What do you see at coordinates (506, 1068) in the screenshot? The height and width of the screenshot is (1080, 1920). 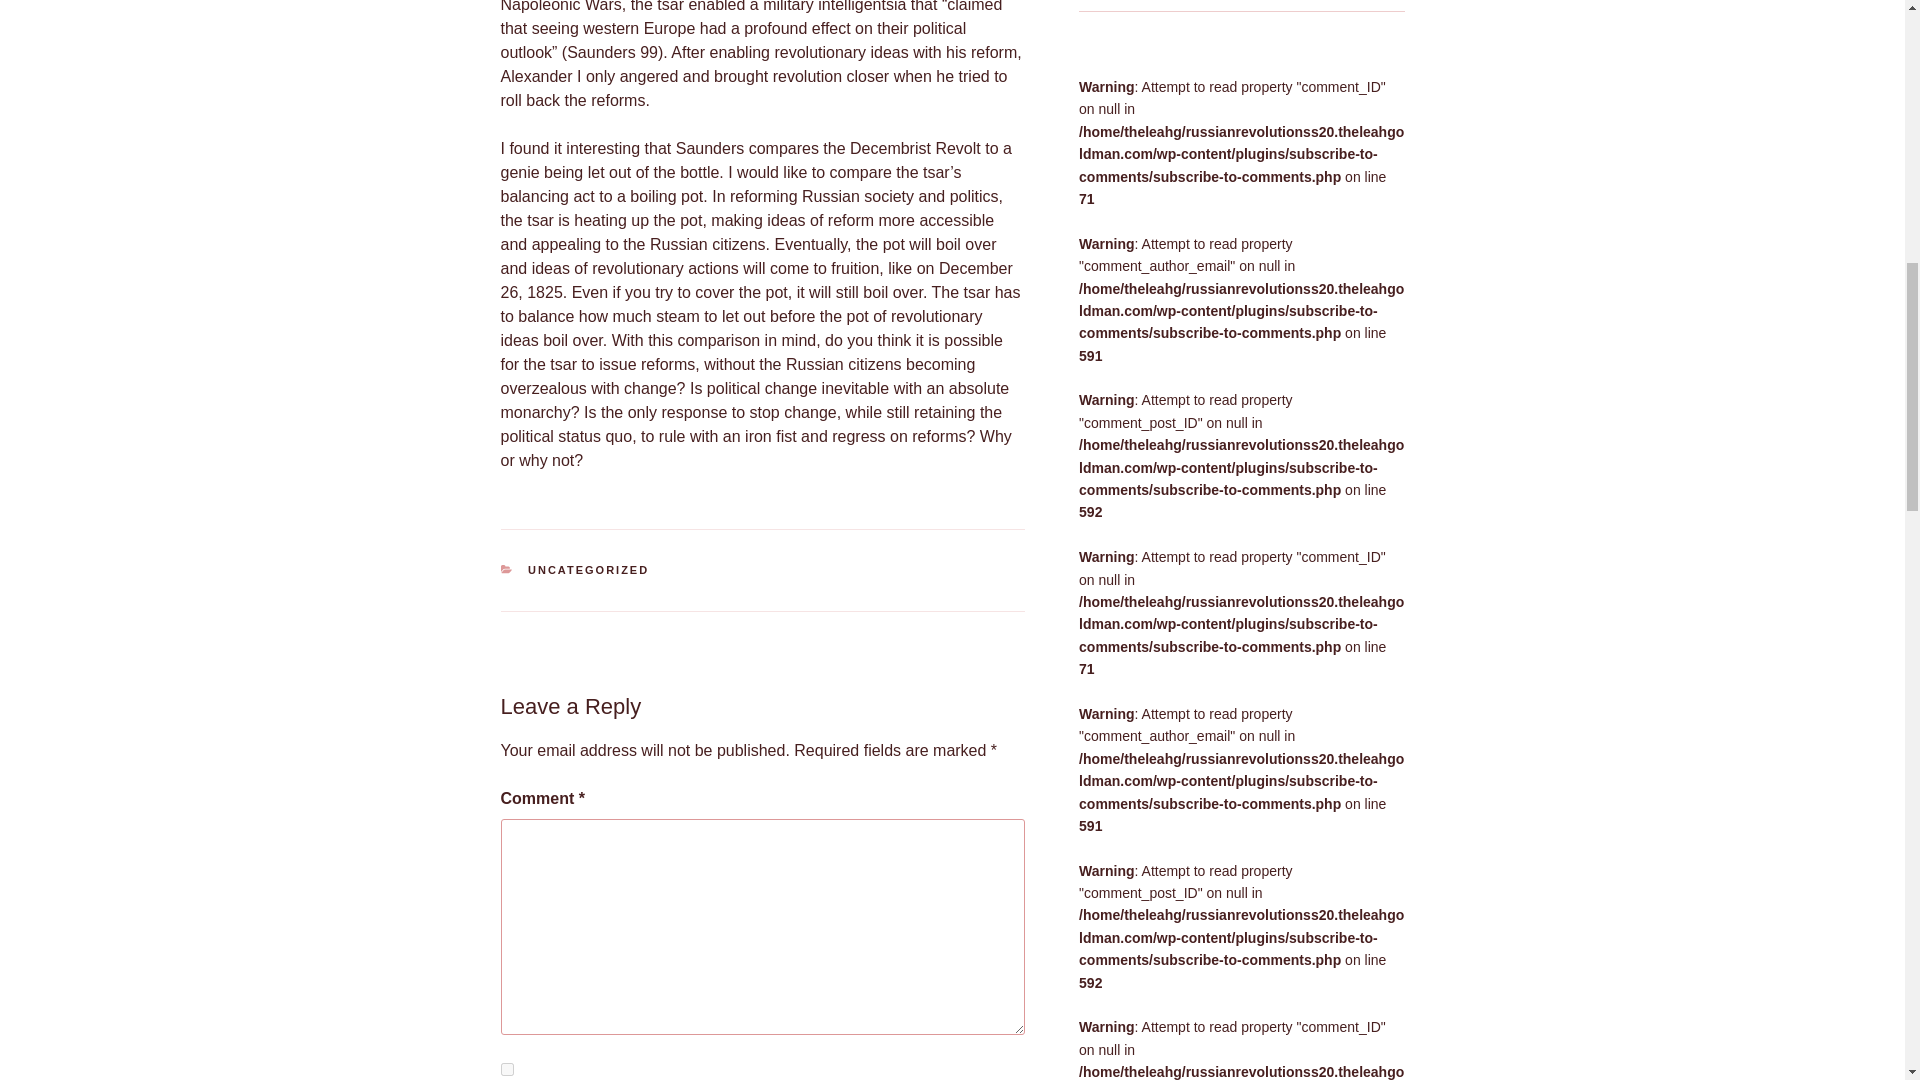 I see `subscribe` at bounding box center [506, 1068].